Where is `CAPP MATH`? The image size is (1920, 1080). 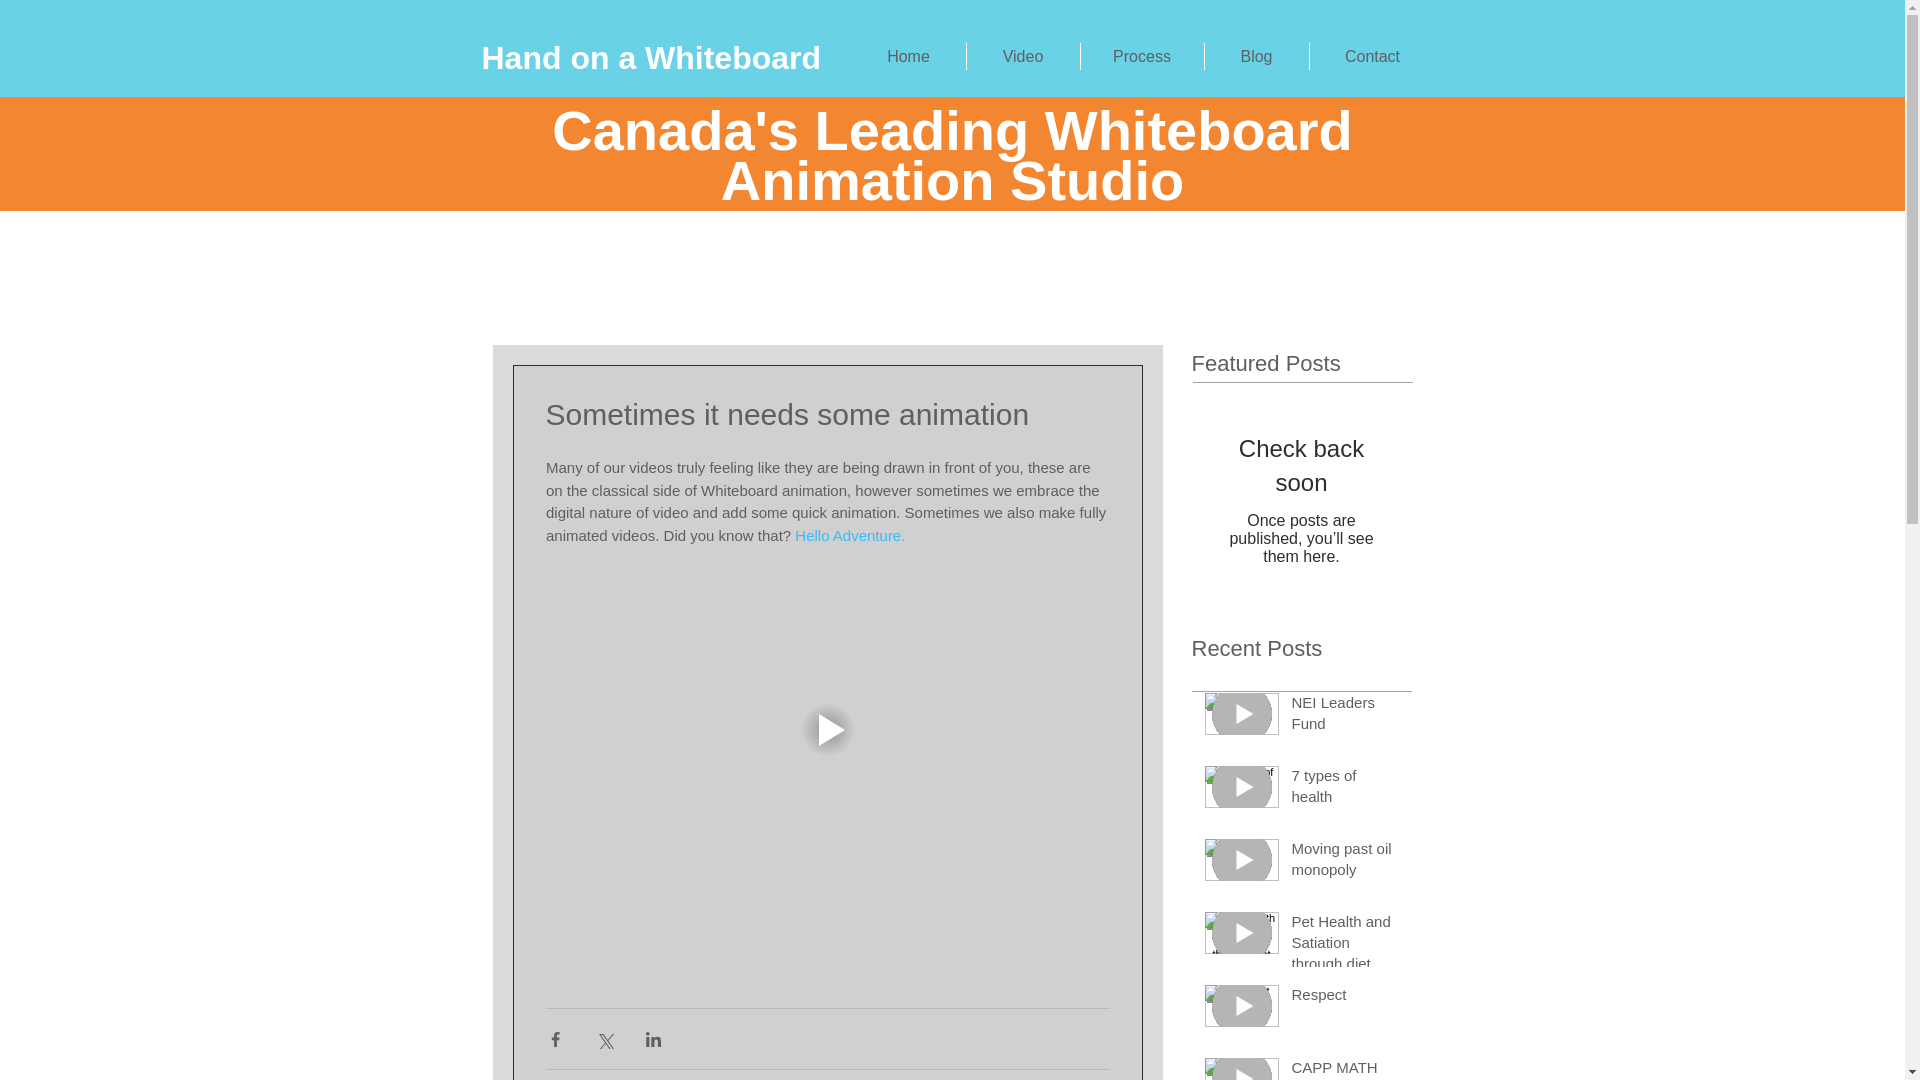
CAPP MATH is located at coordinates (1346, 1068).